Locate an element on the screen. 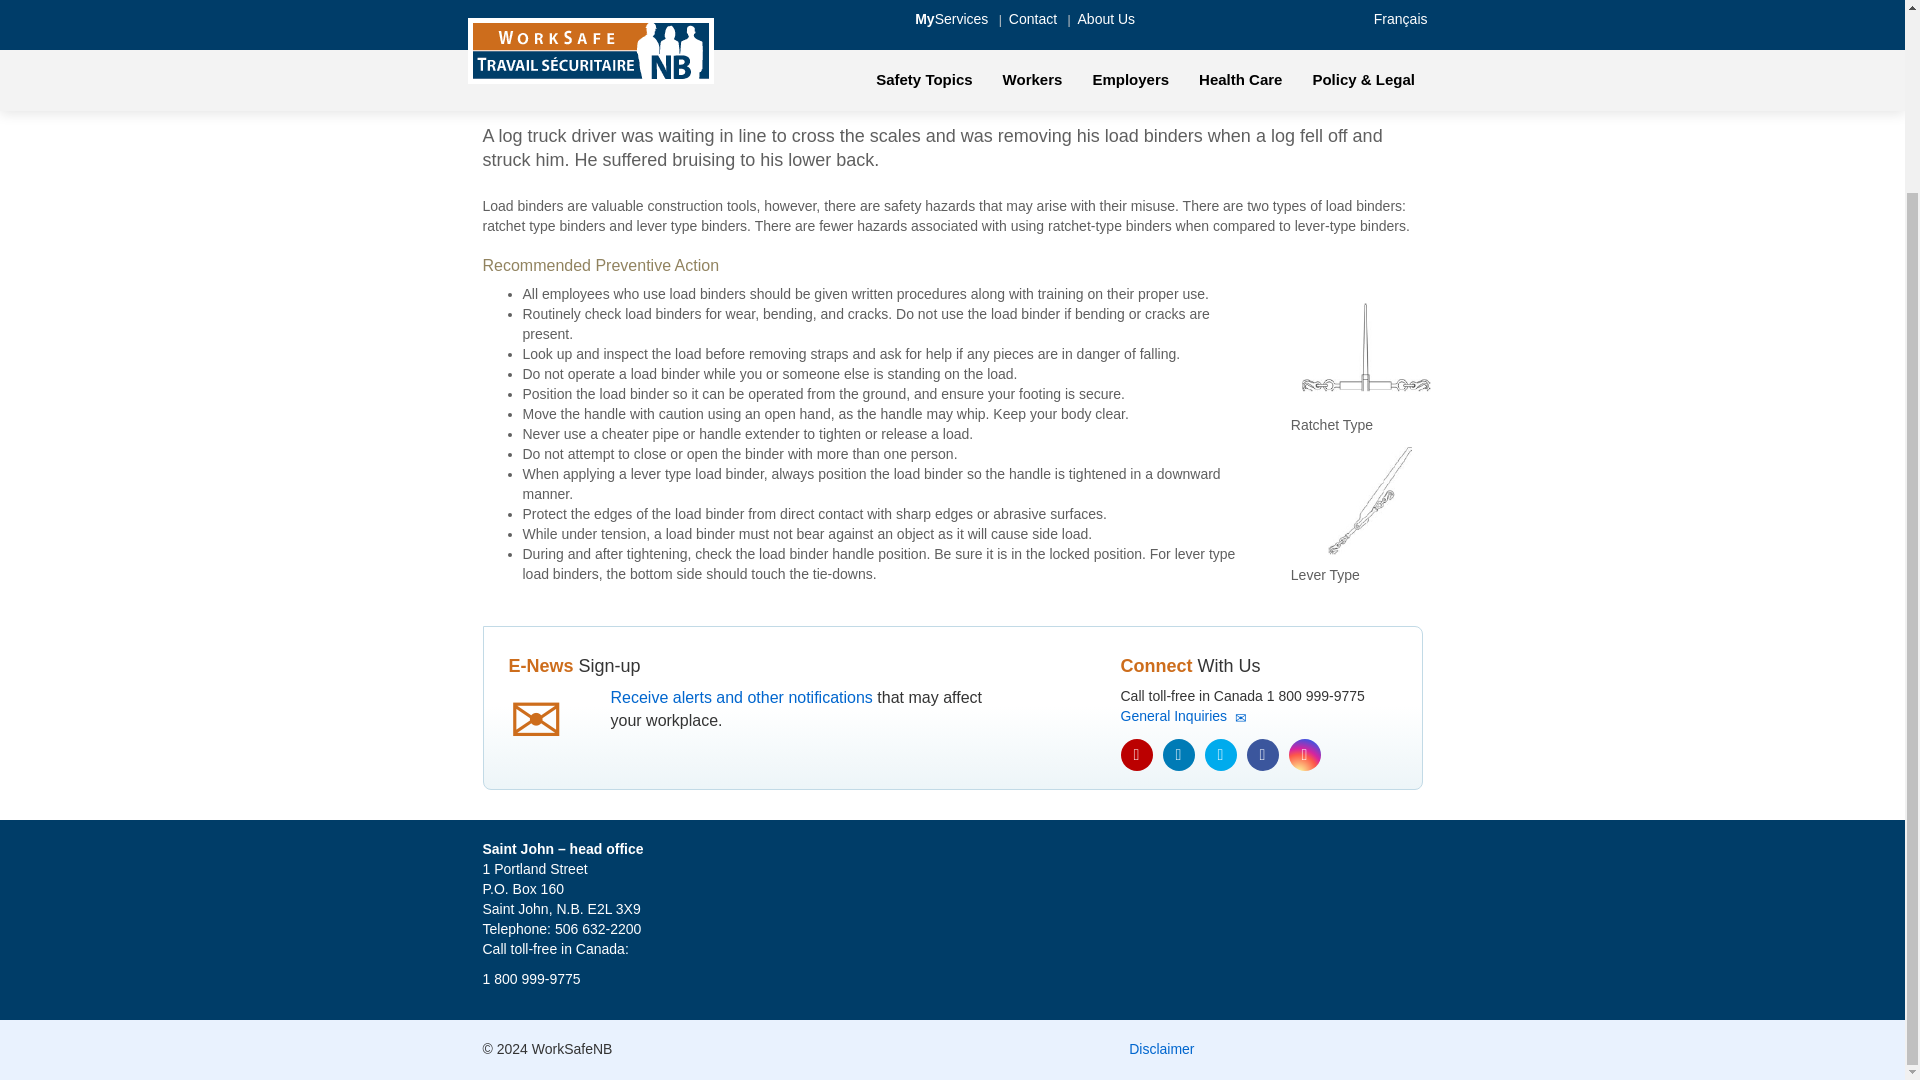  Facebook is located at coordinates (1262, 754).